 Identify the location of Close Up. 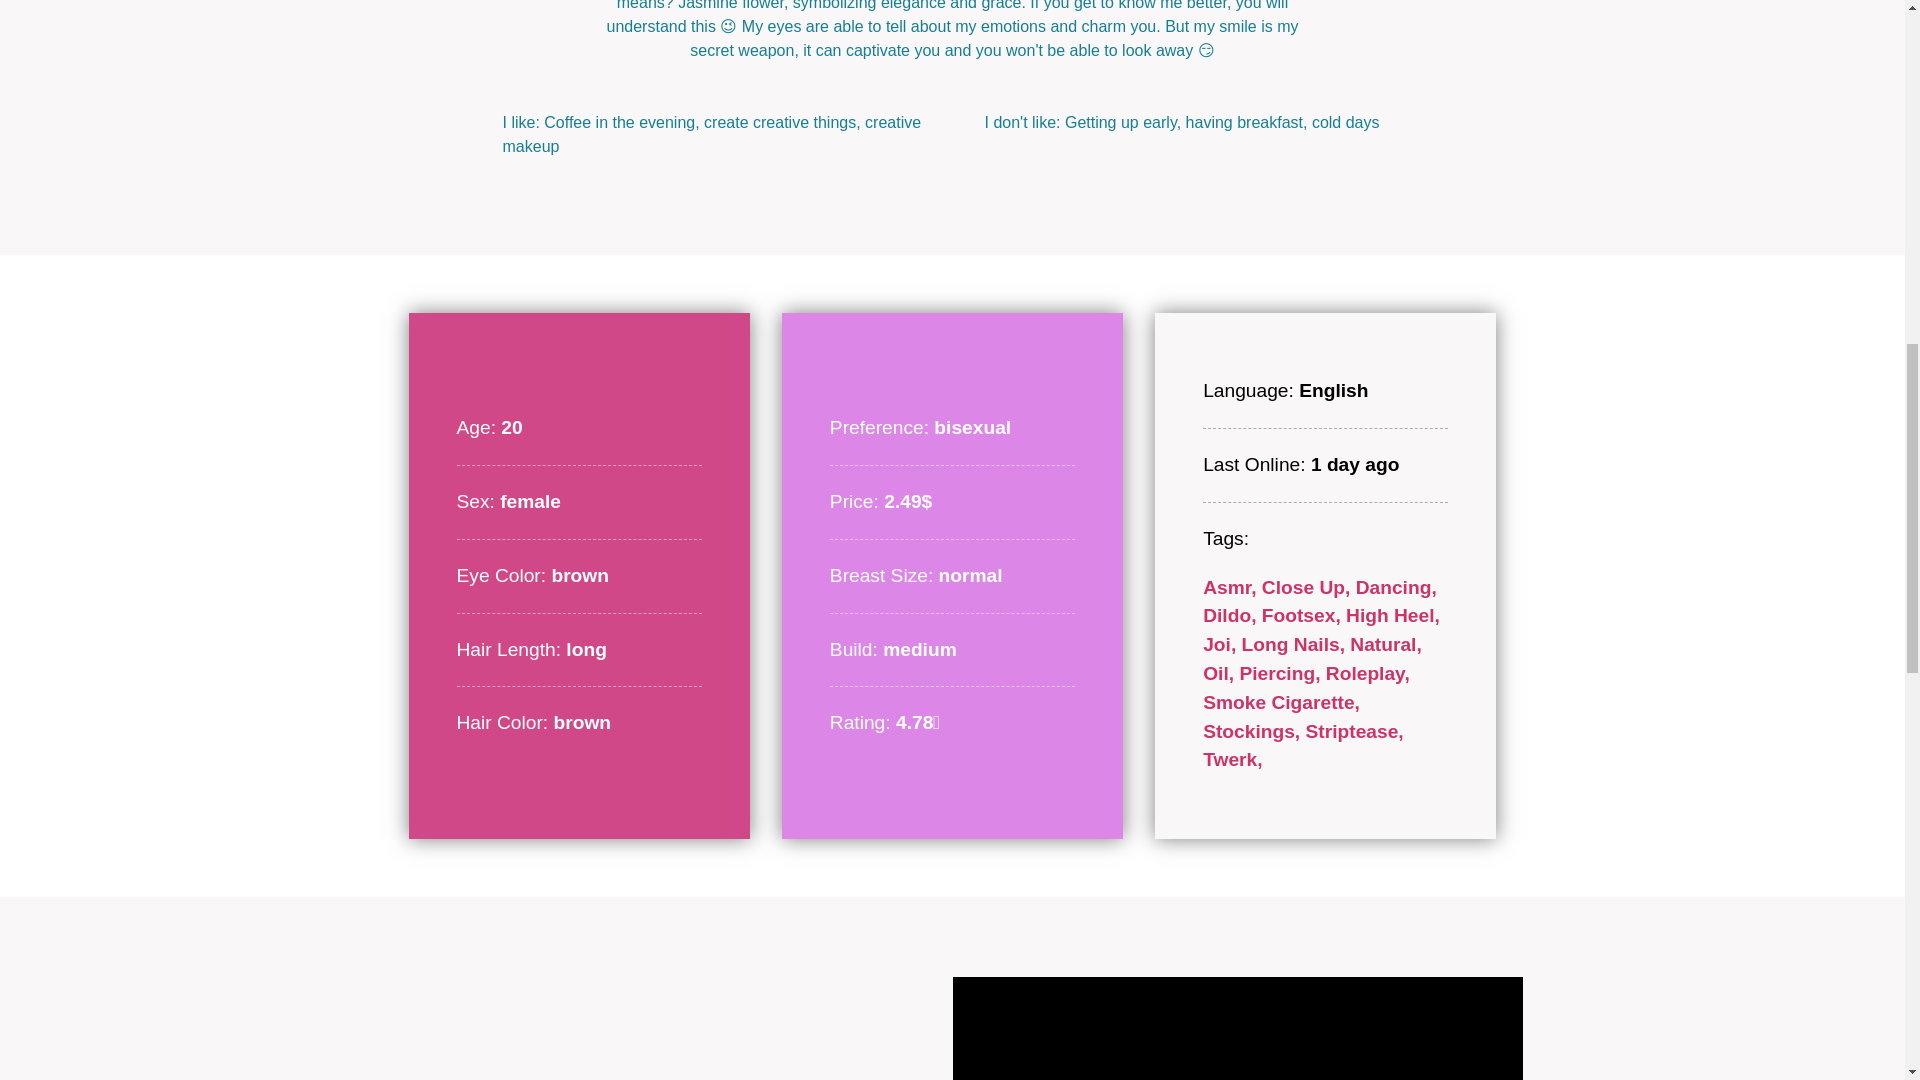
(1308, 587).